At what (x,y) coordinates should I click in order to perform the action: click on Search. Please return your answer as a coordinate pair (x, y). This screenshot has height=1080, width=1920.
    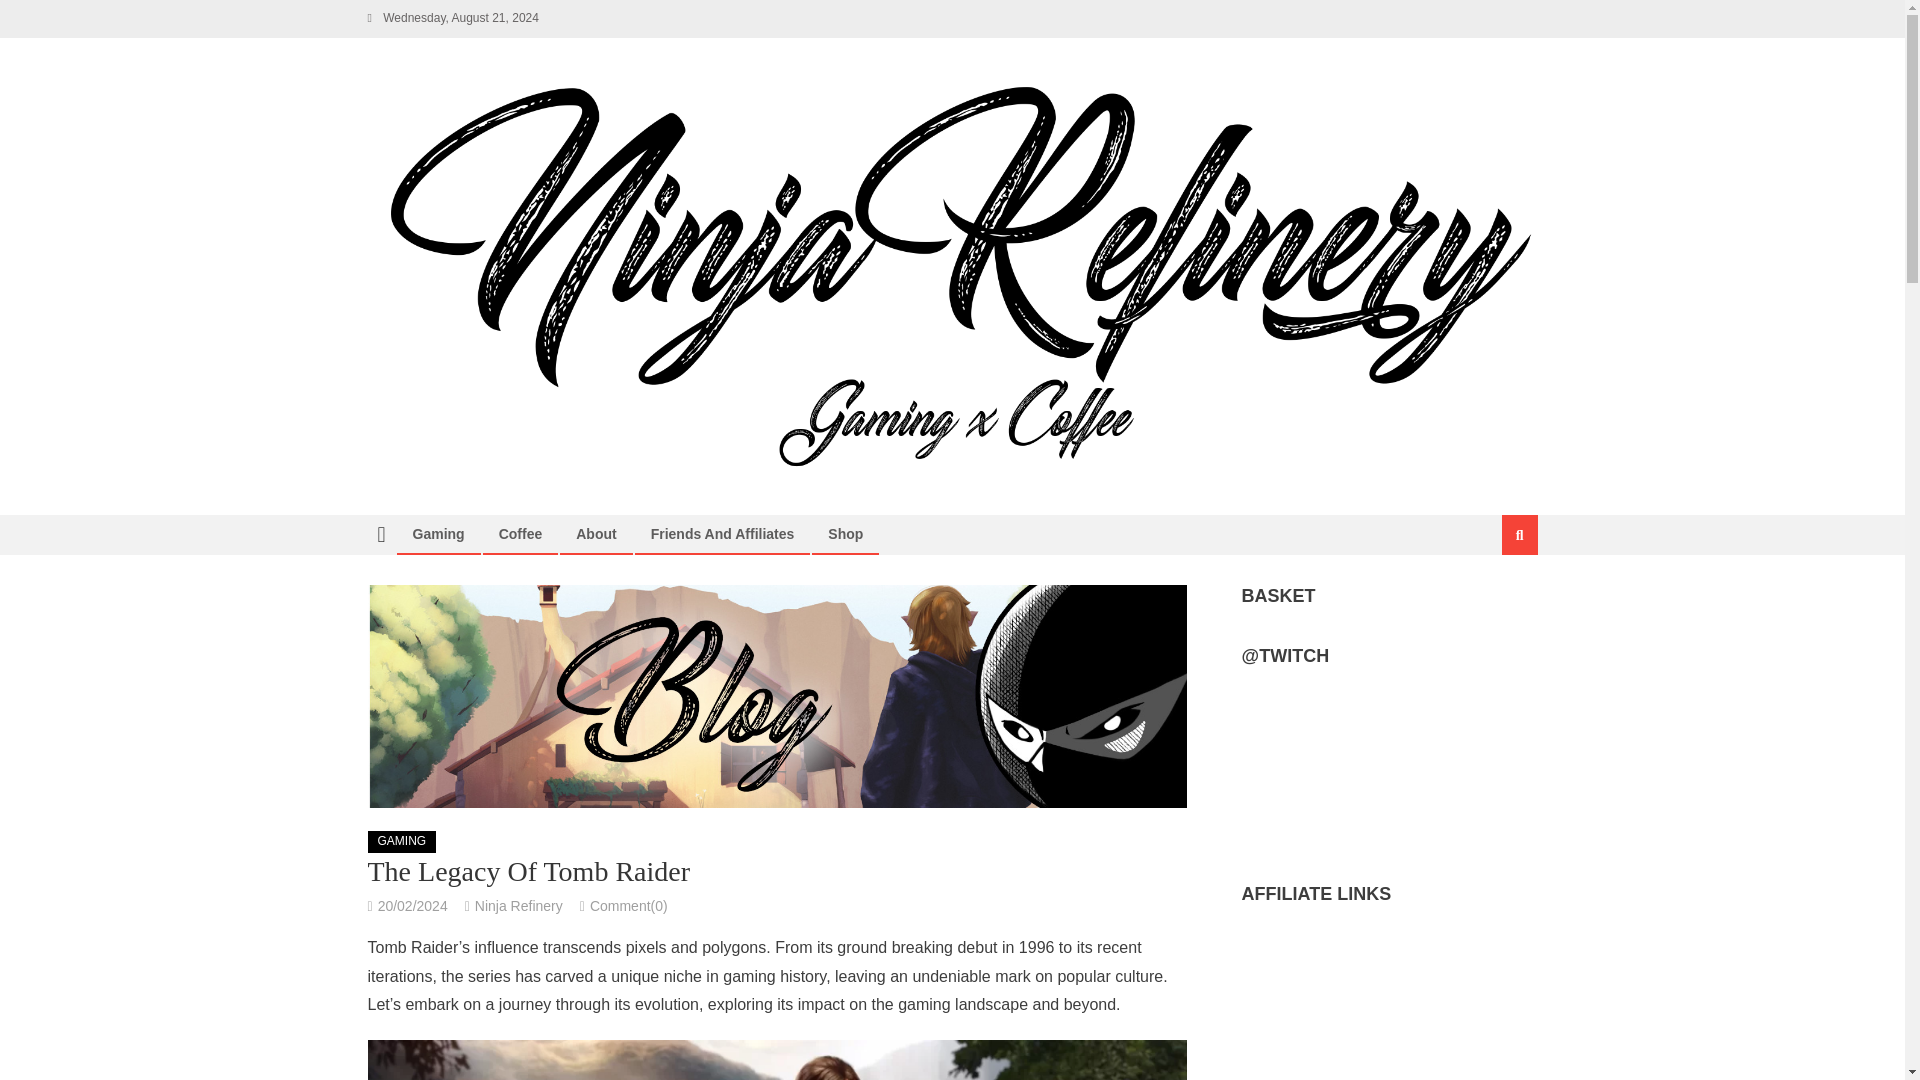
    Looking at the image, I should click on (1495, 602).